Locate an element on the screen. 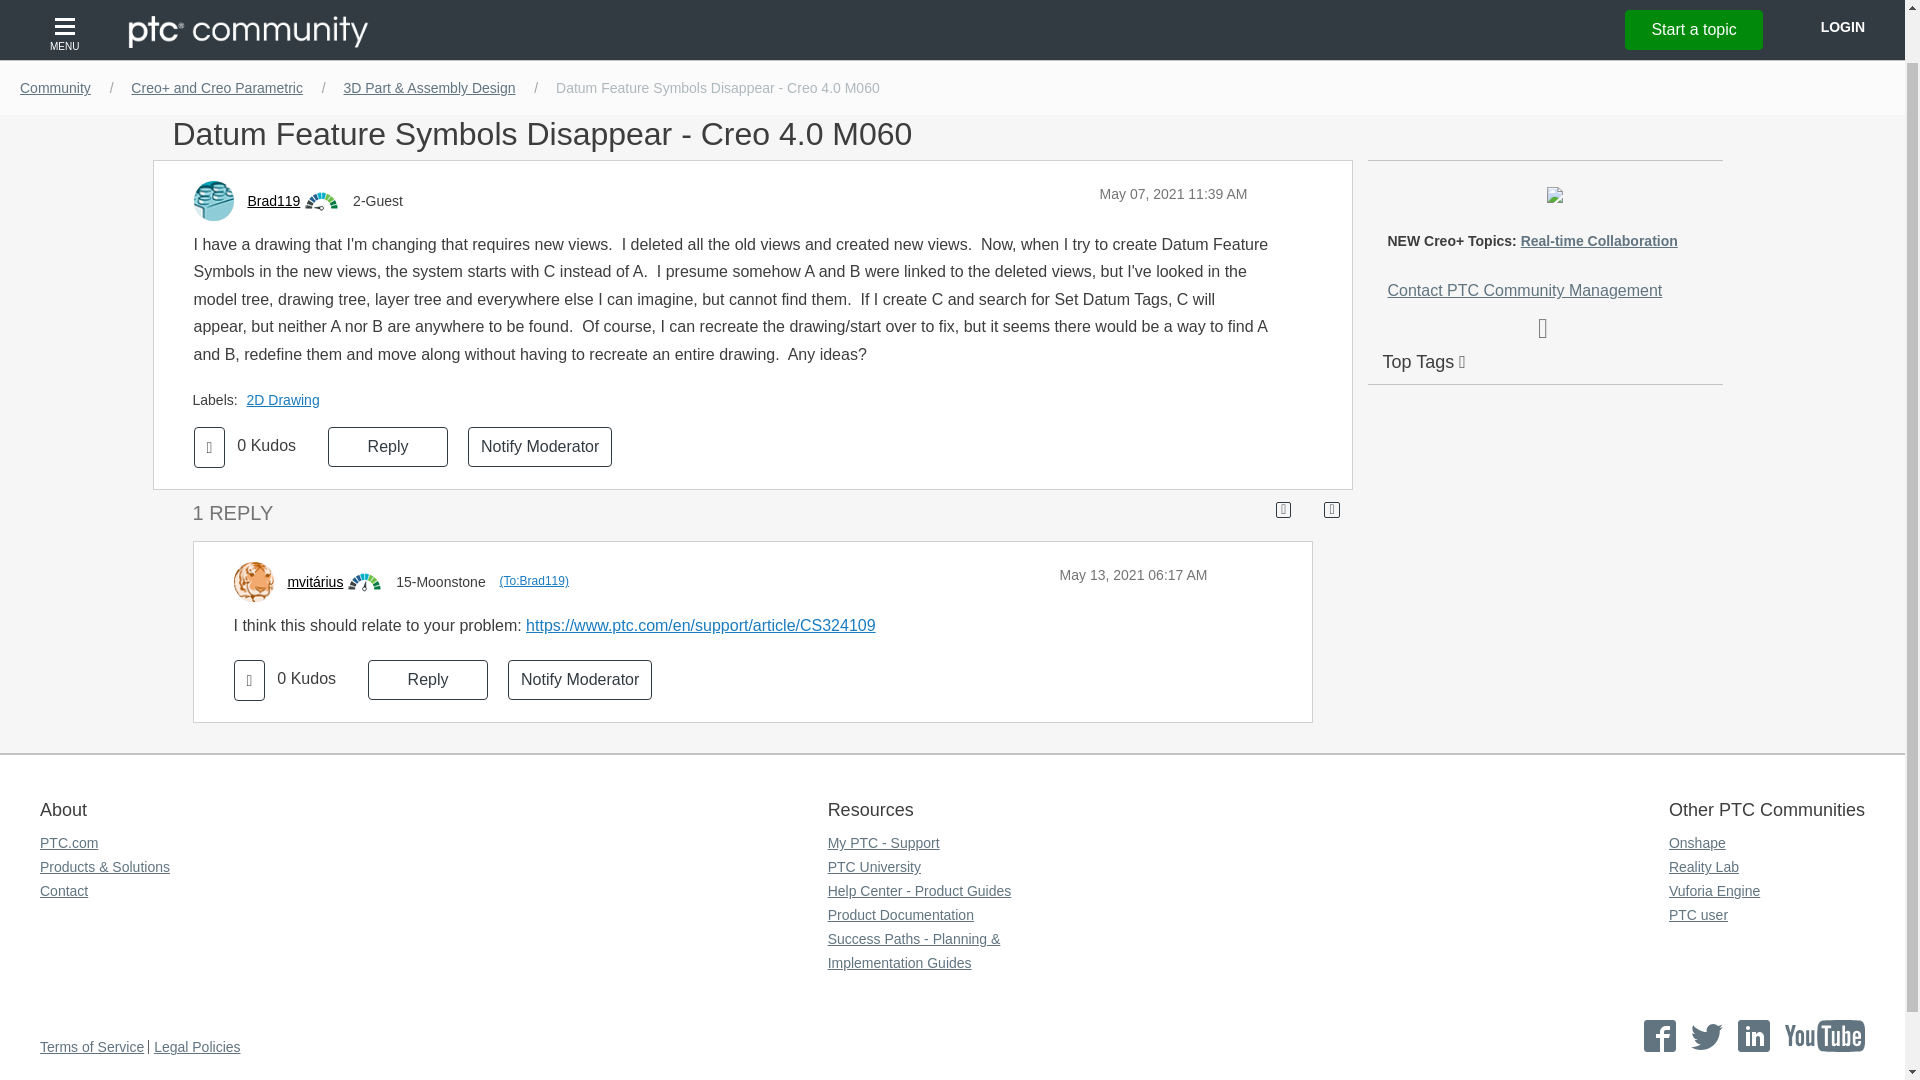 The width and height of the screenshot is (1920, 1080). Reply is located at coordinates (388, 446).